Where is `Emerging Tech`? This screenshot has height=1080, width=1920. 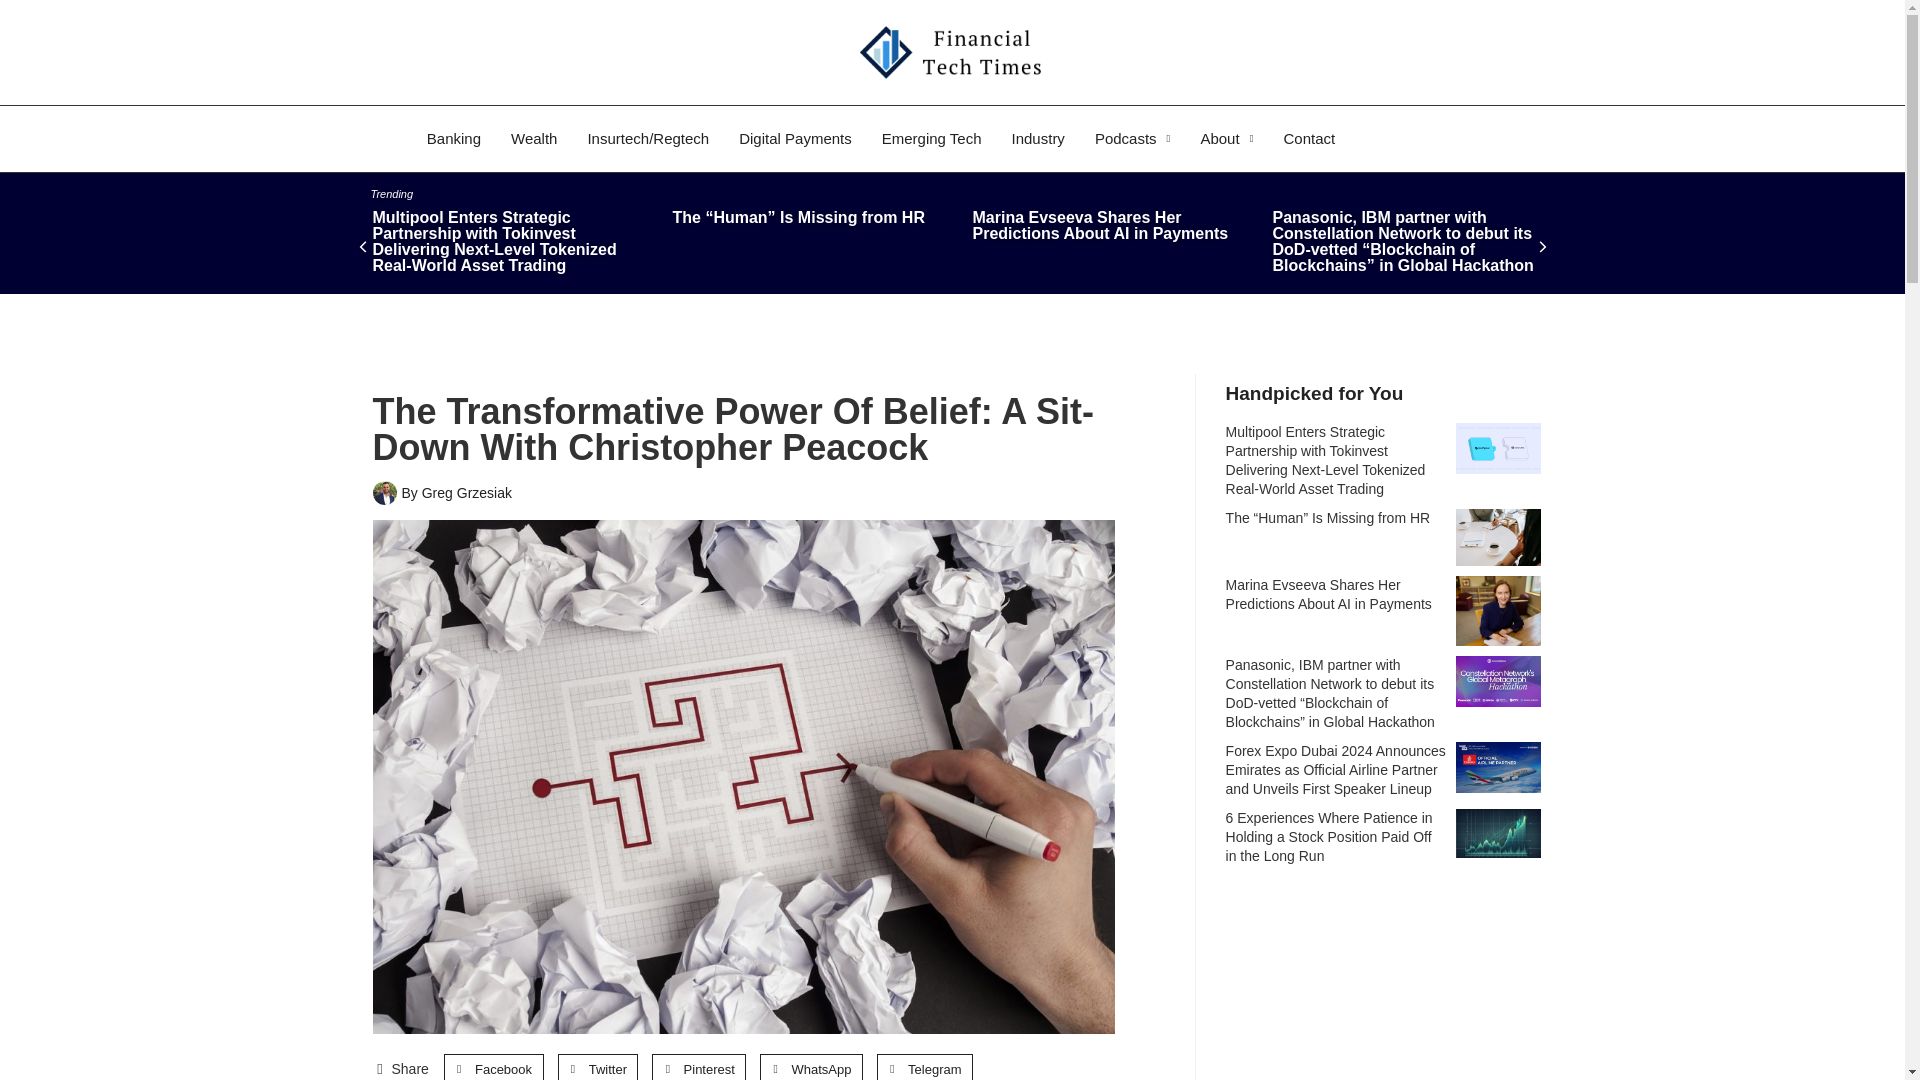
Emerging Tech is located at coordinates (932, 138).